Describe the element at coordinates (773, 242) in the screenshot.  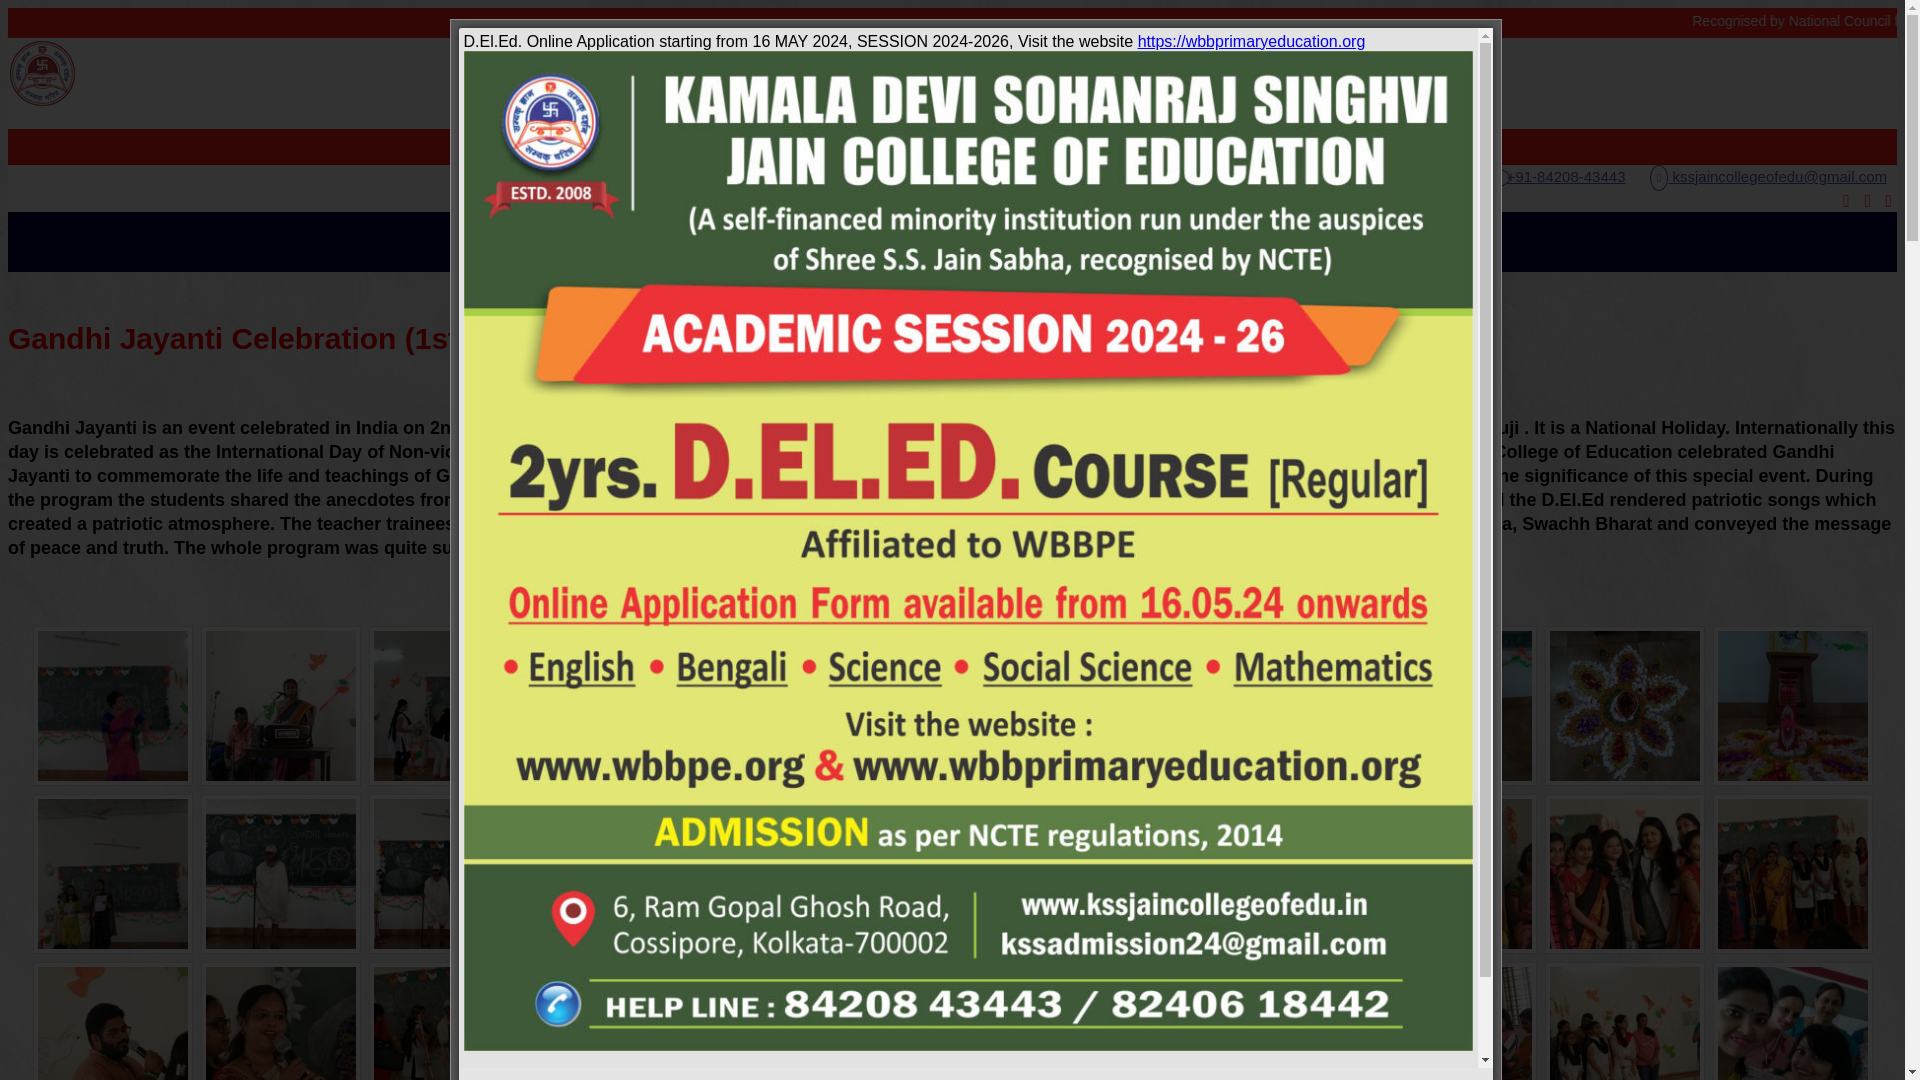
I see `Faculty` at that location.